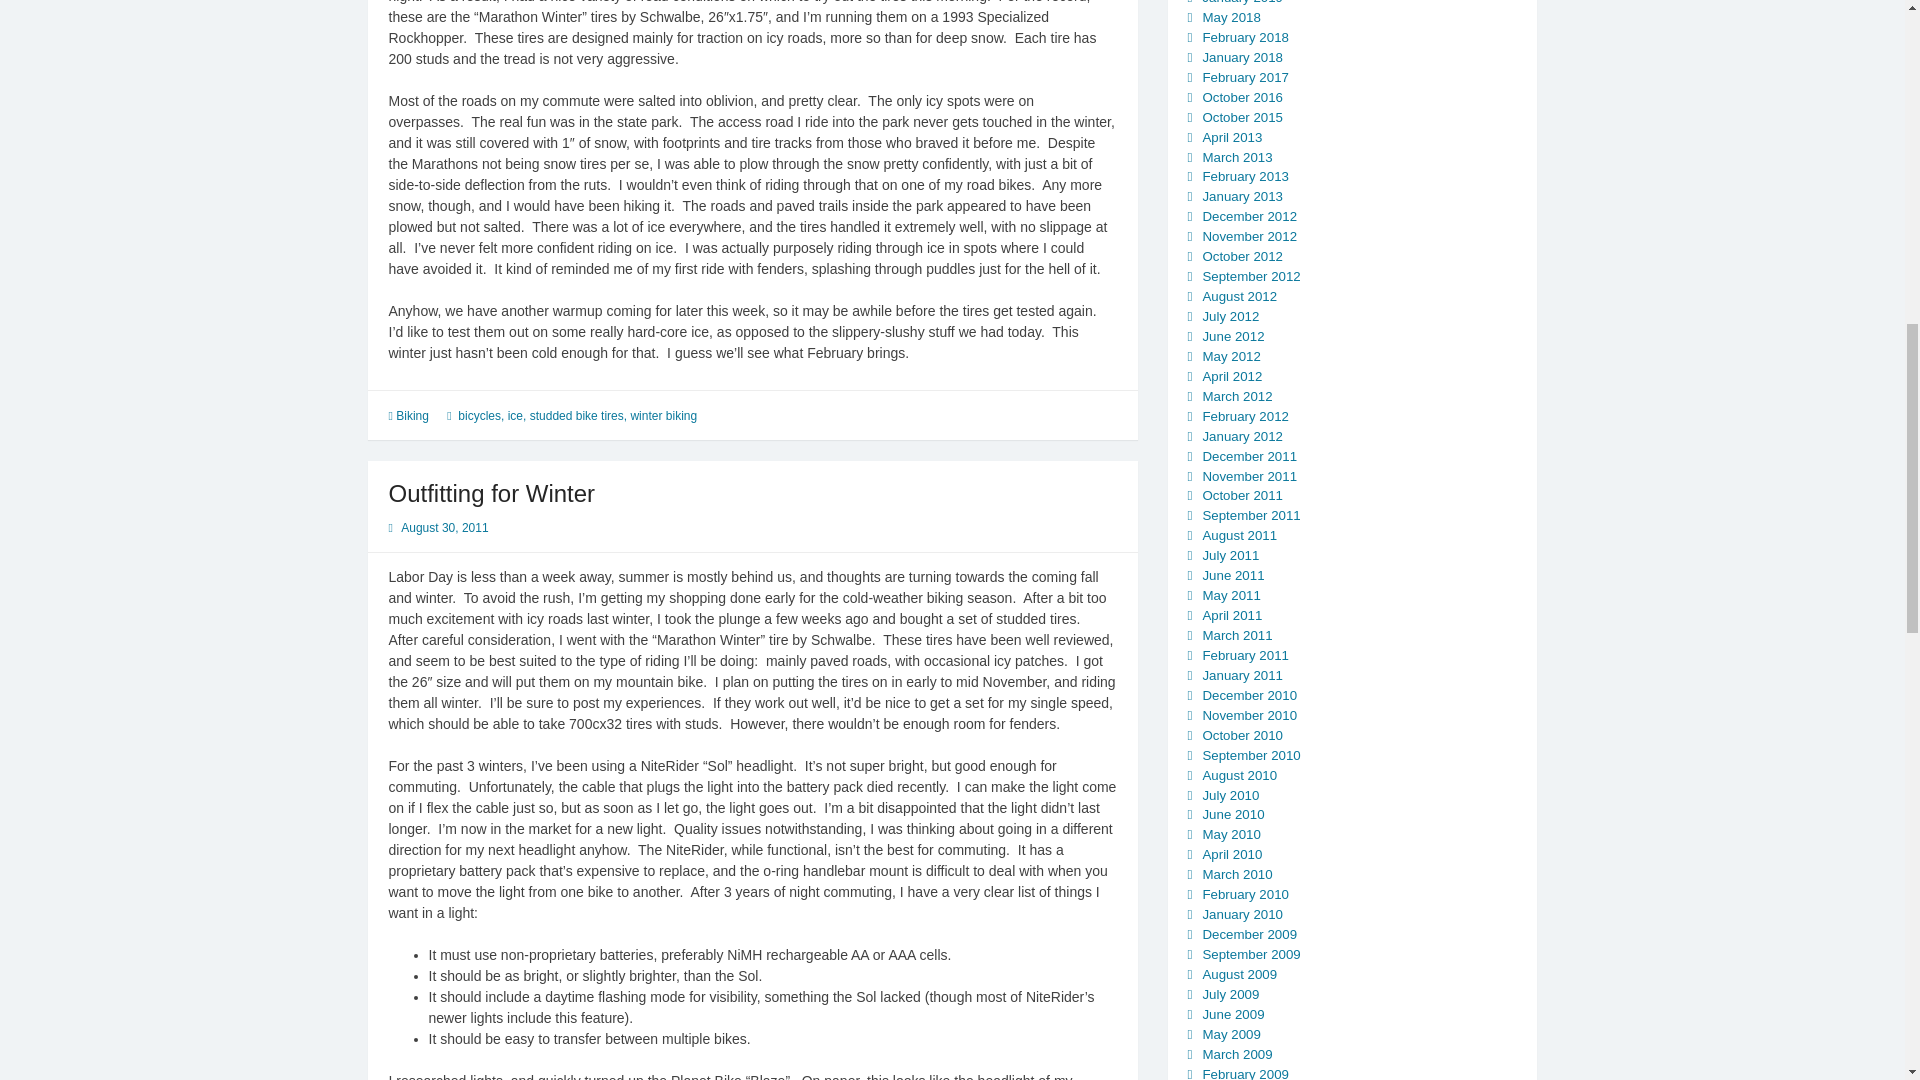 Image resolution: width=1920 pixels, height=1080 pixels. I want to click on winter biking, so click(662, 416).